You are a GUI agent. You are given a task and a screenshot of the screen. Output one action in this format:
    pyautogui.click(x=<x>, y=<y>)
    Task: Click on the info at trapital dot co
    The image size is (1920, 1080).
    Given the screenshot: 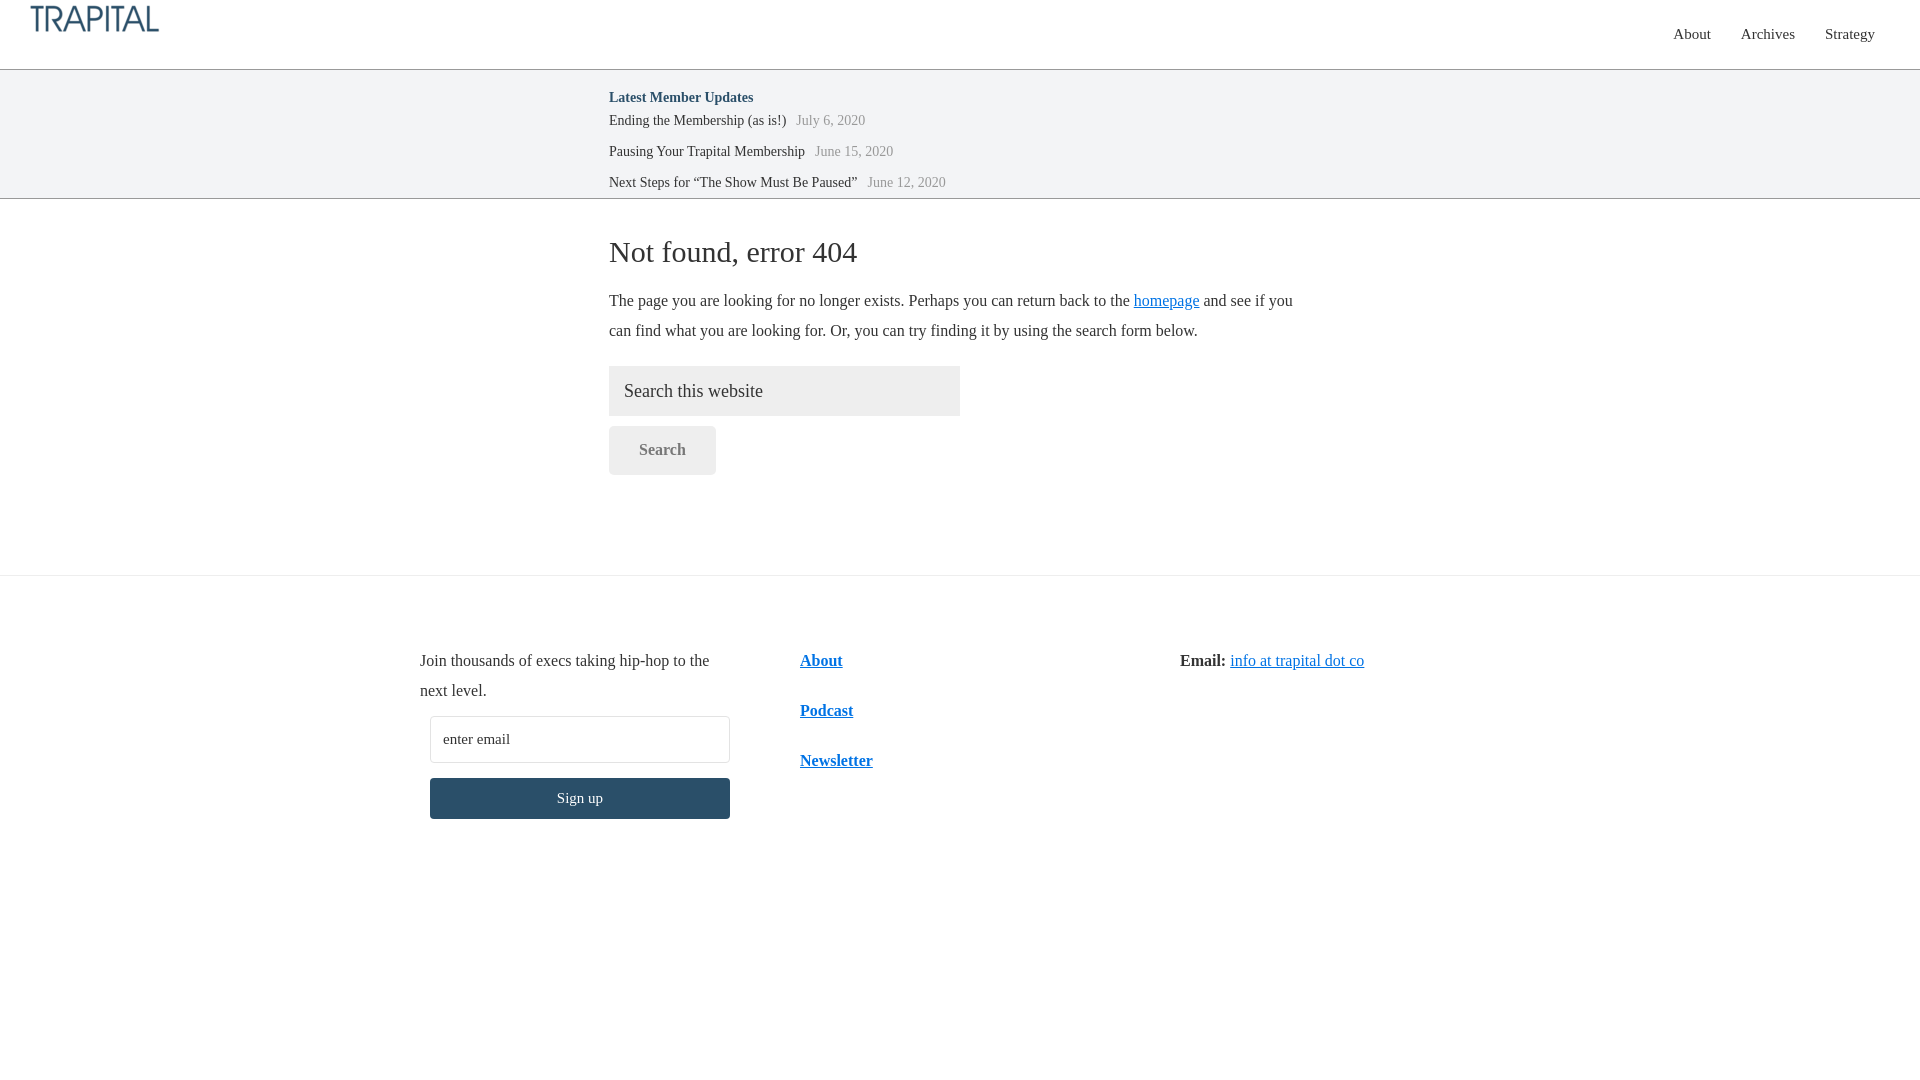 What is the action you would take?
    pyautogui.click(x=1296, y=660)
    